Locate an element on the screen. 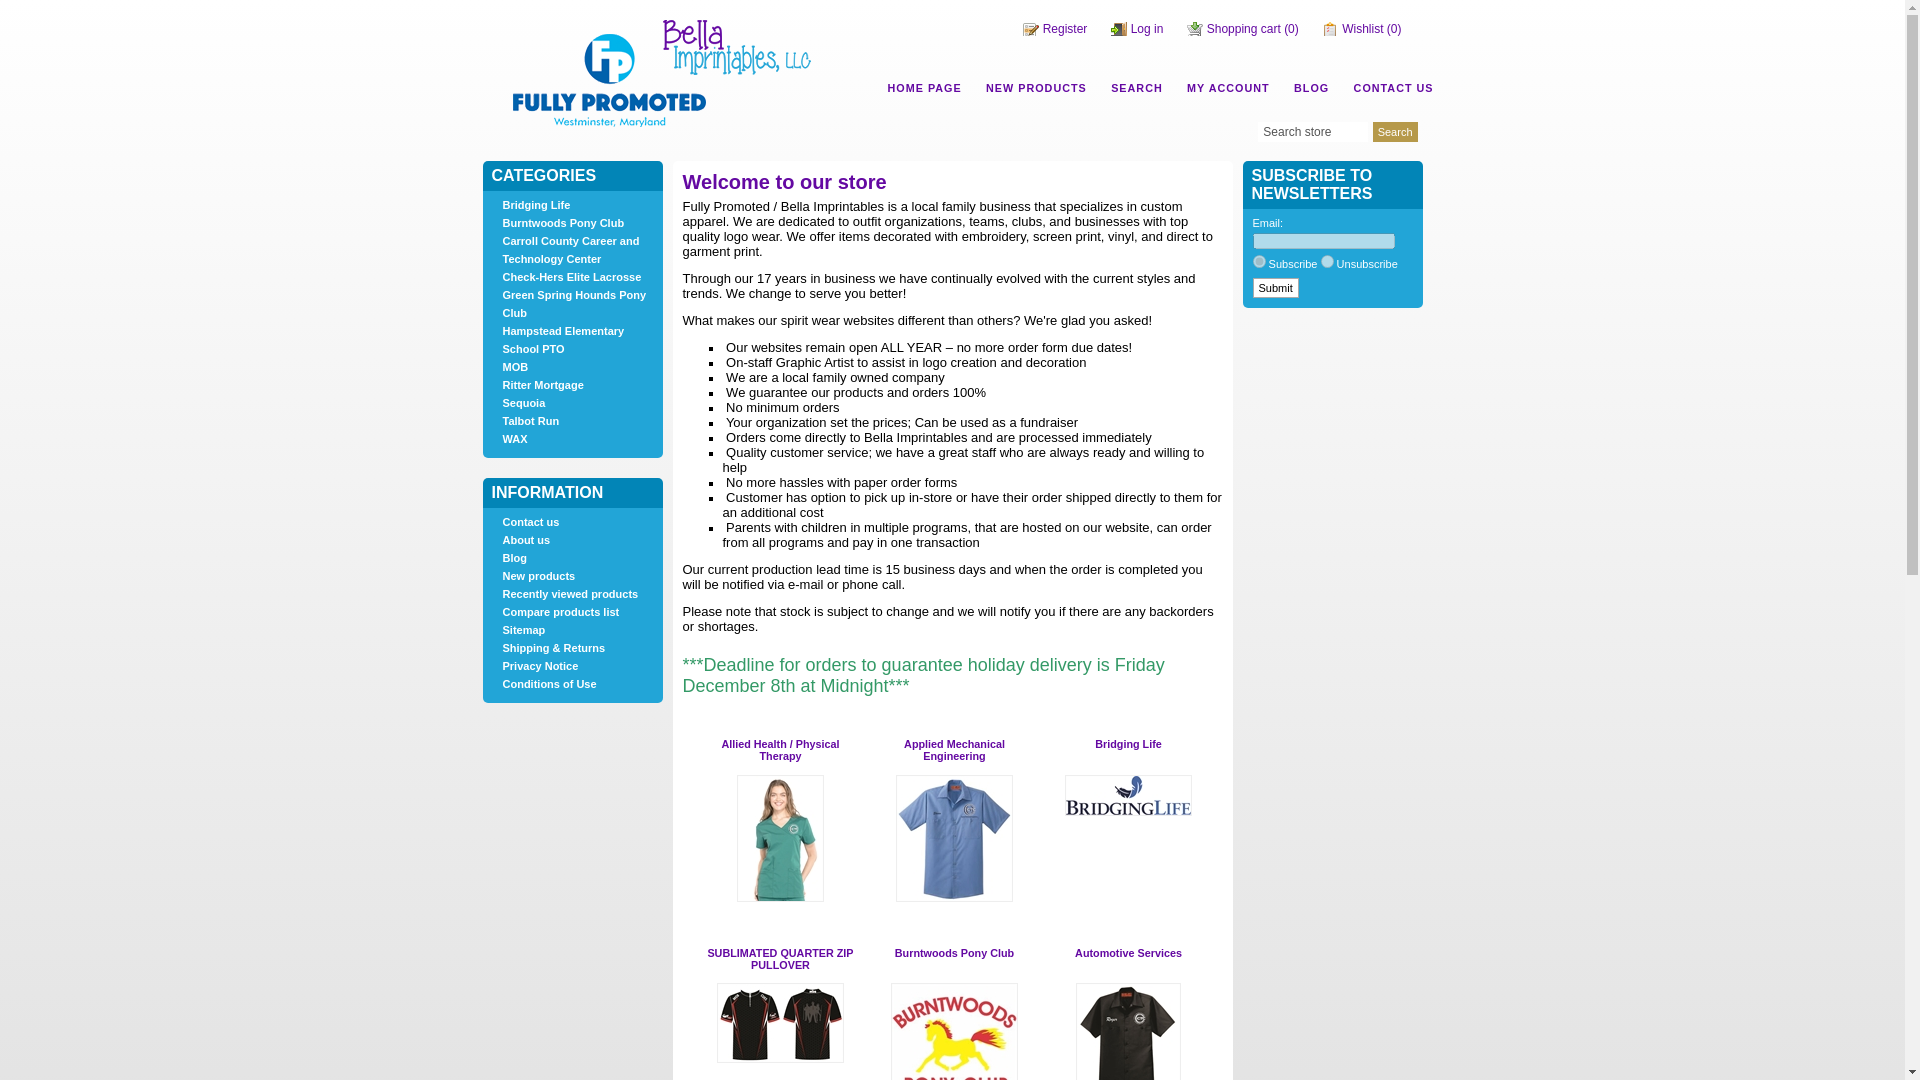 The width and height of the screenshot is (1920, 1080). Show products in category Bridging Life is located at coordinates (1128, 796).